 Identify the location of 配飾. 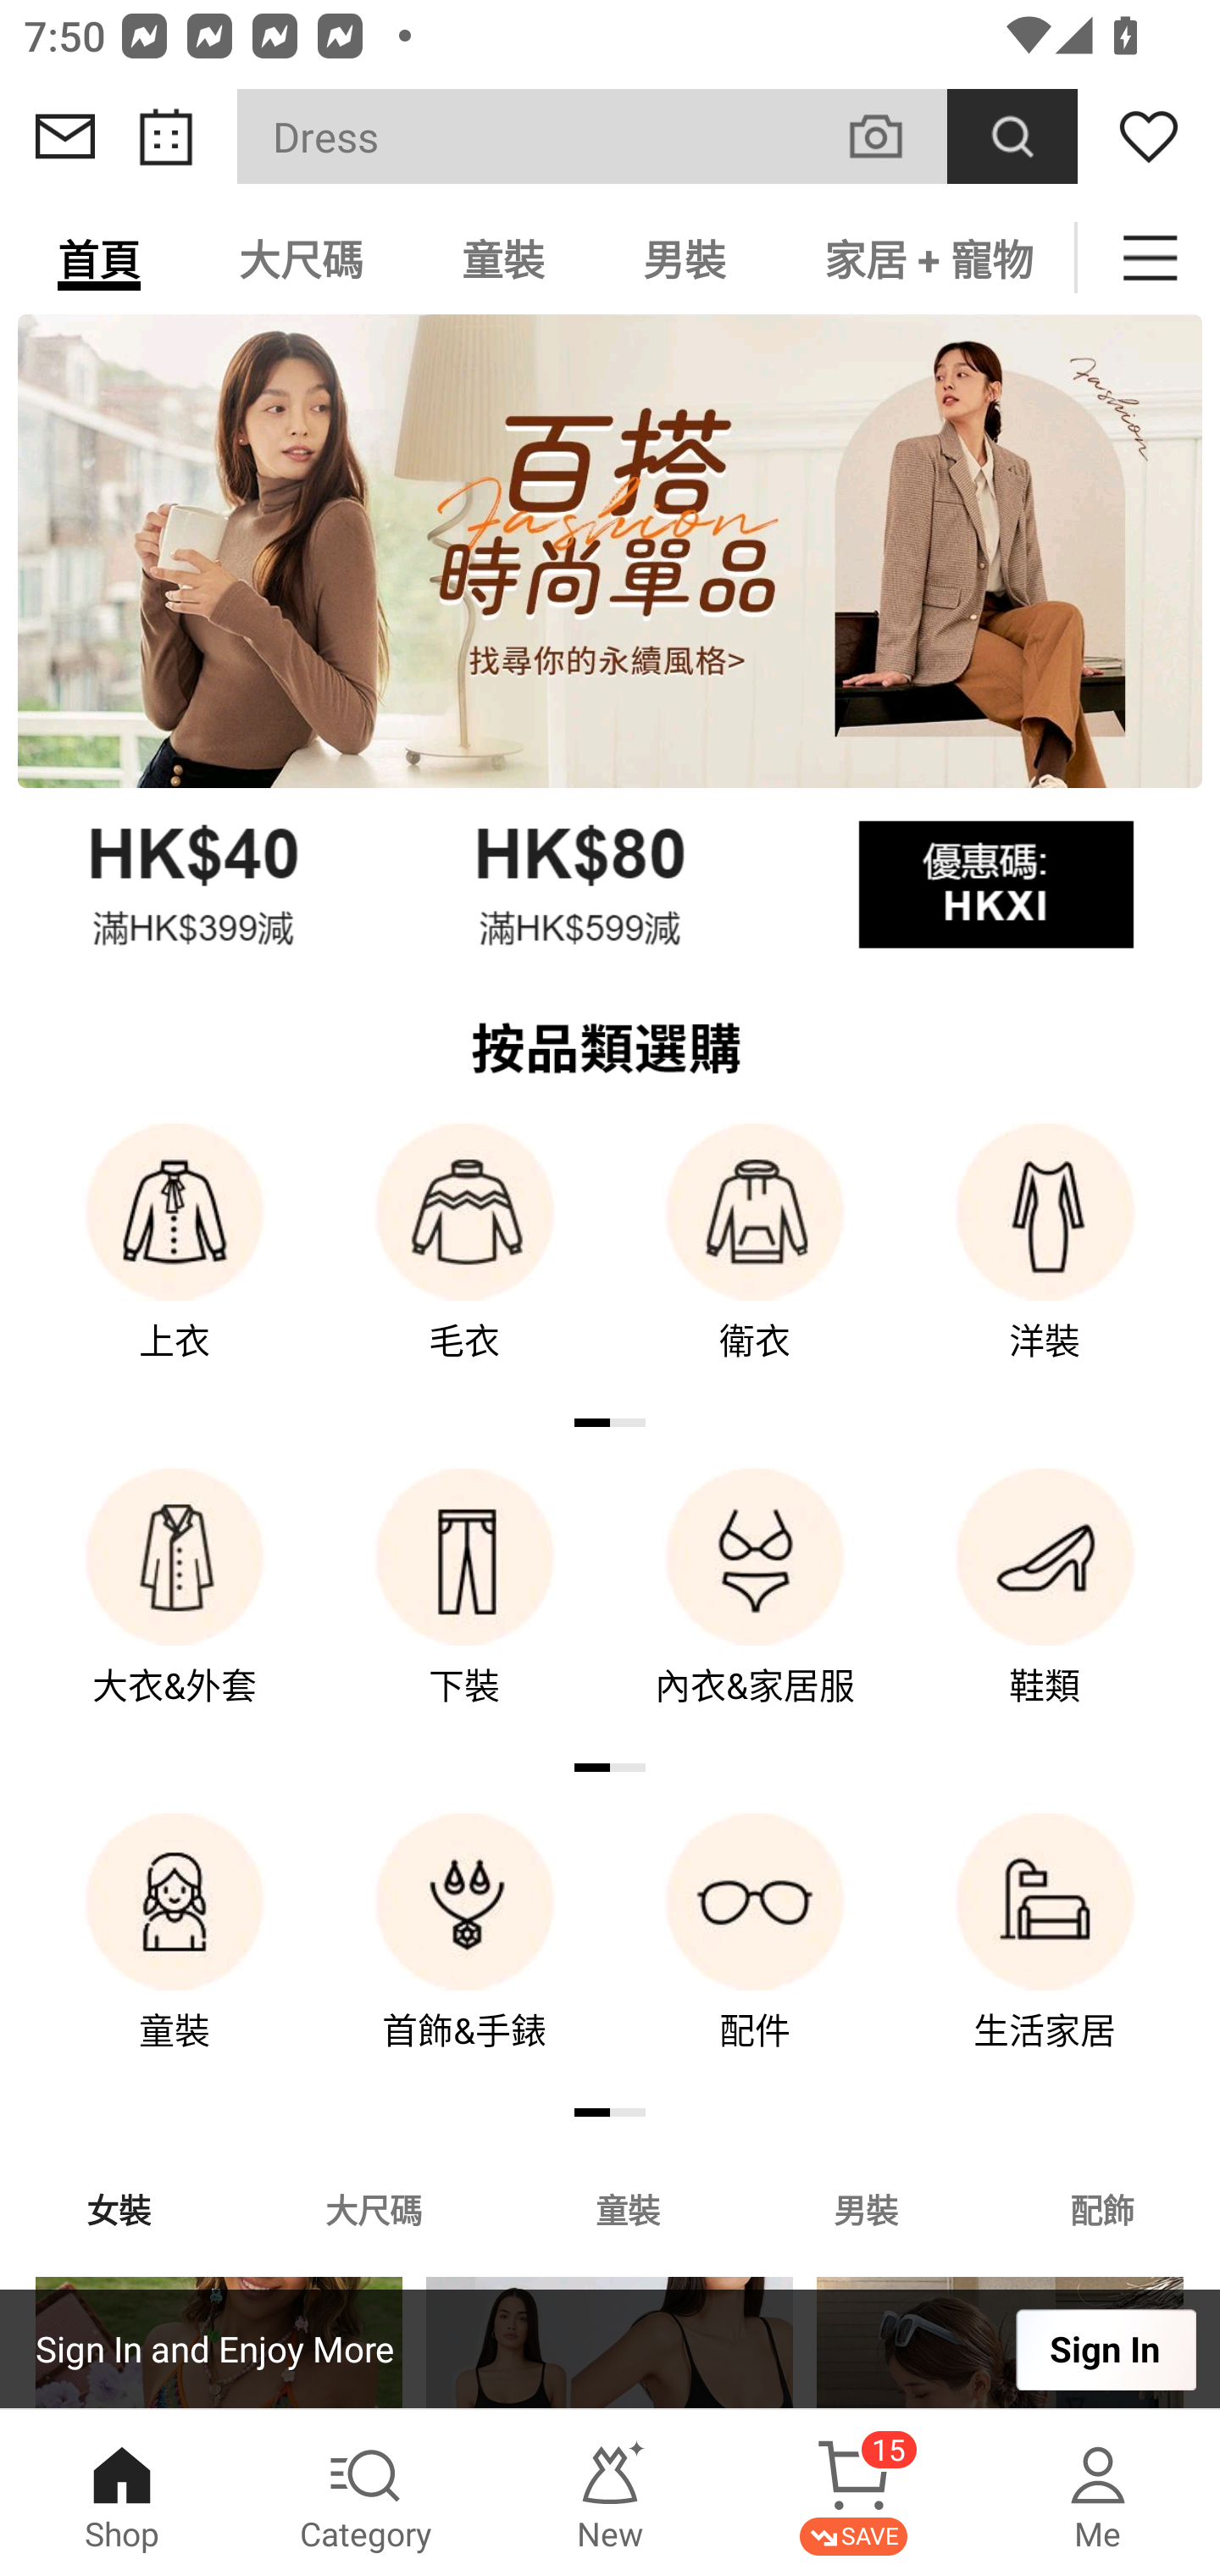
(1103, 2208).